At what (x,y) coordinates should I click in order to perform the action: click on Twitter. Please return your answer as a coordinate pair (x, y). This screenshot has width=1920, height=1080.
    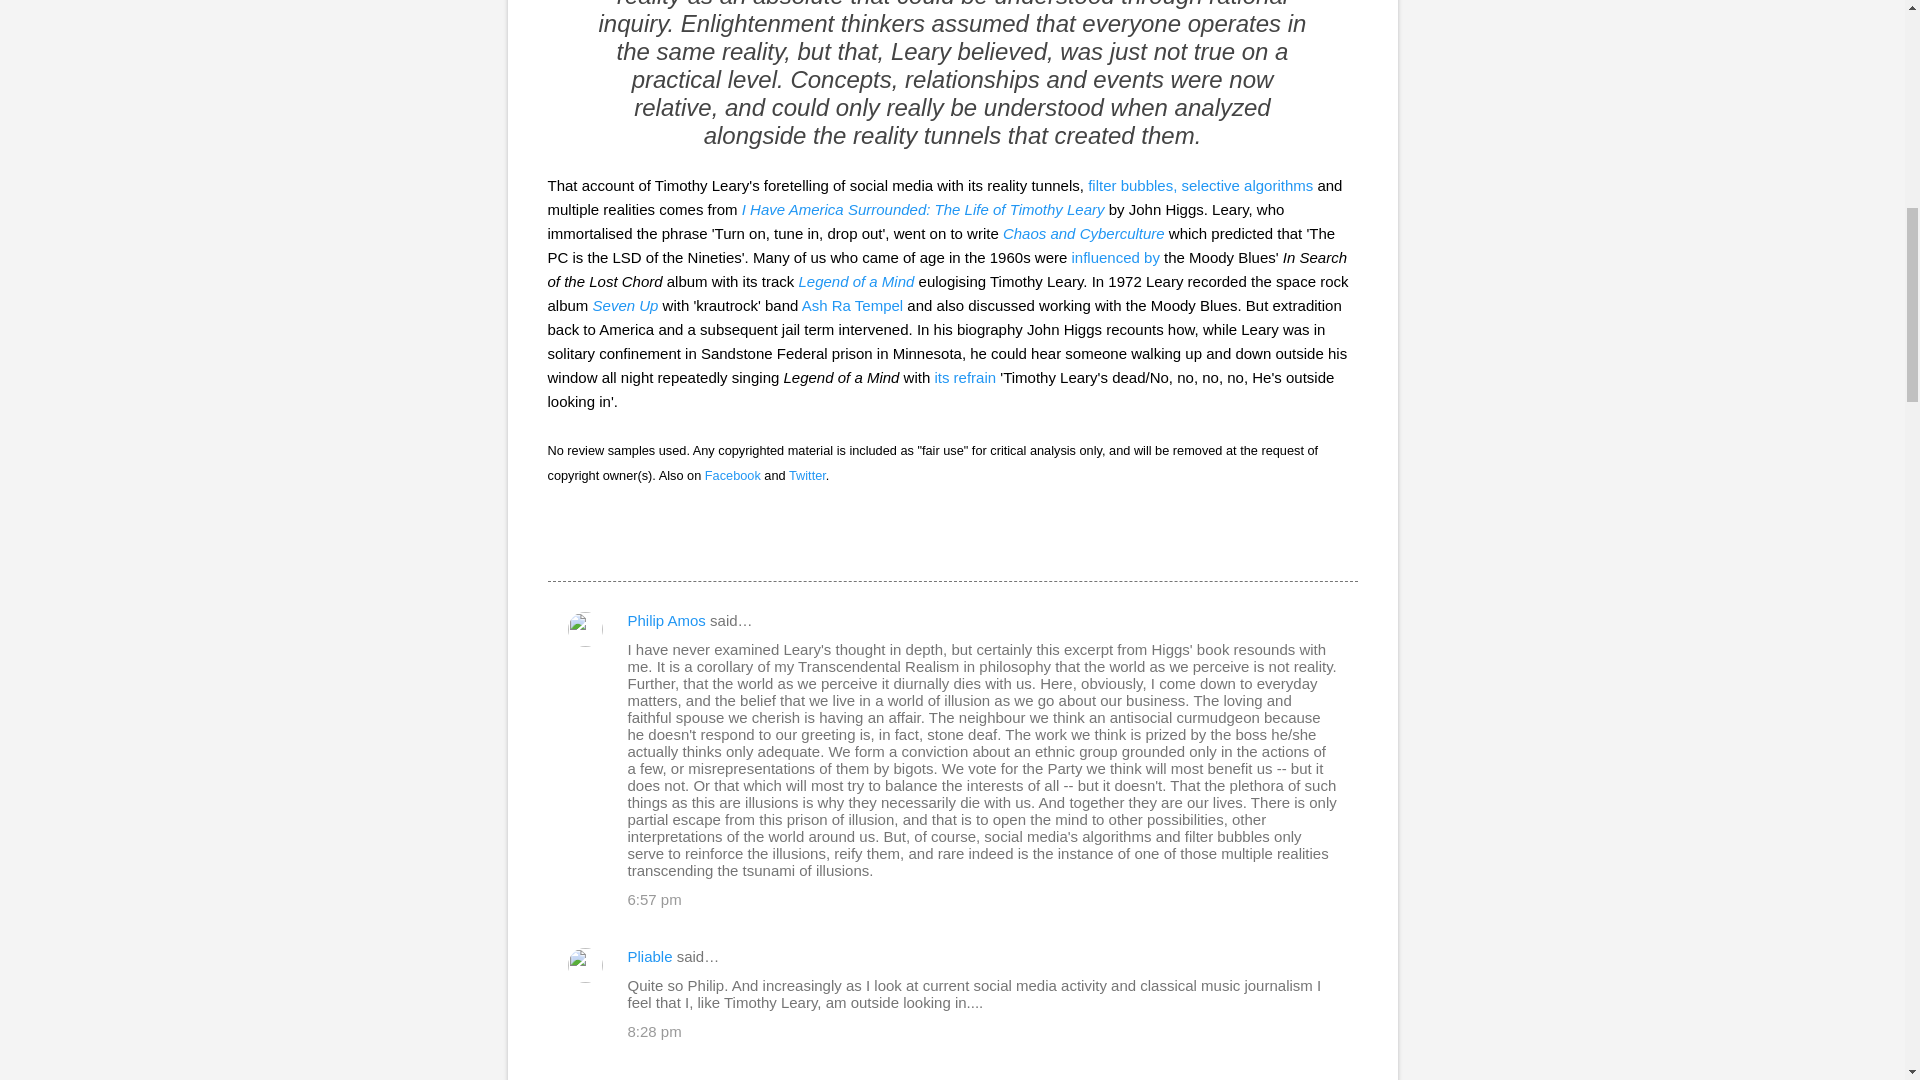
    Looking at the image, I should click on (807, 474).